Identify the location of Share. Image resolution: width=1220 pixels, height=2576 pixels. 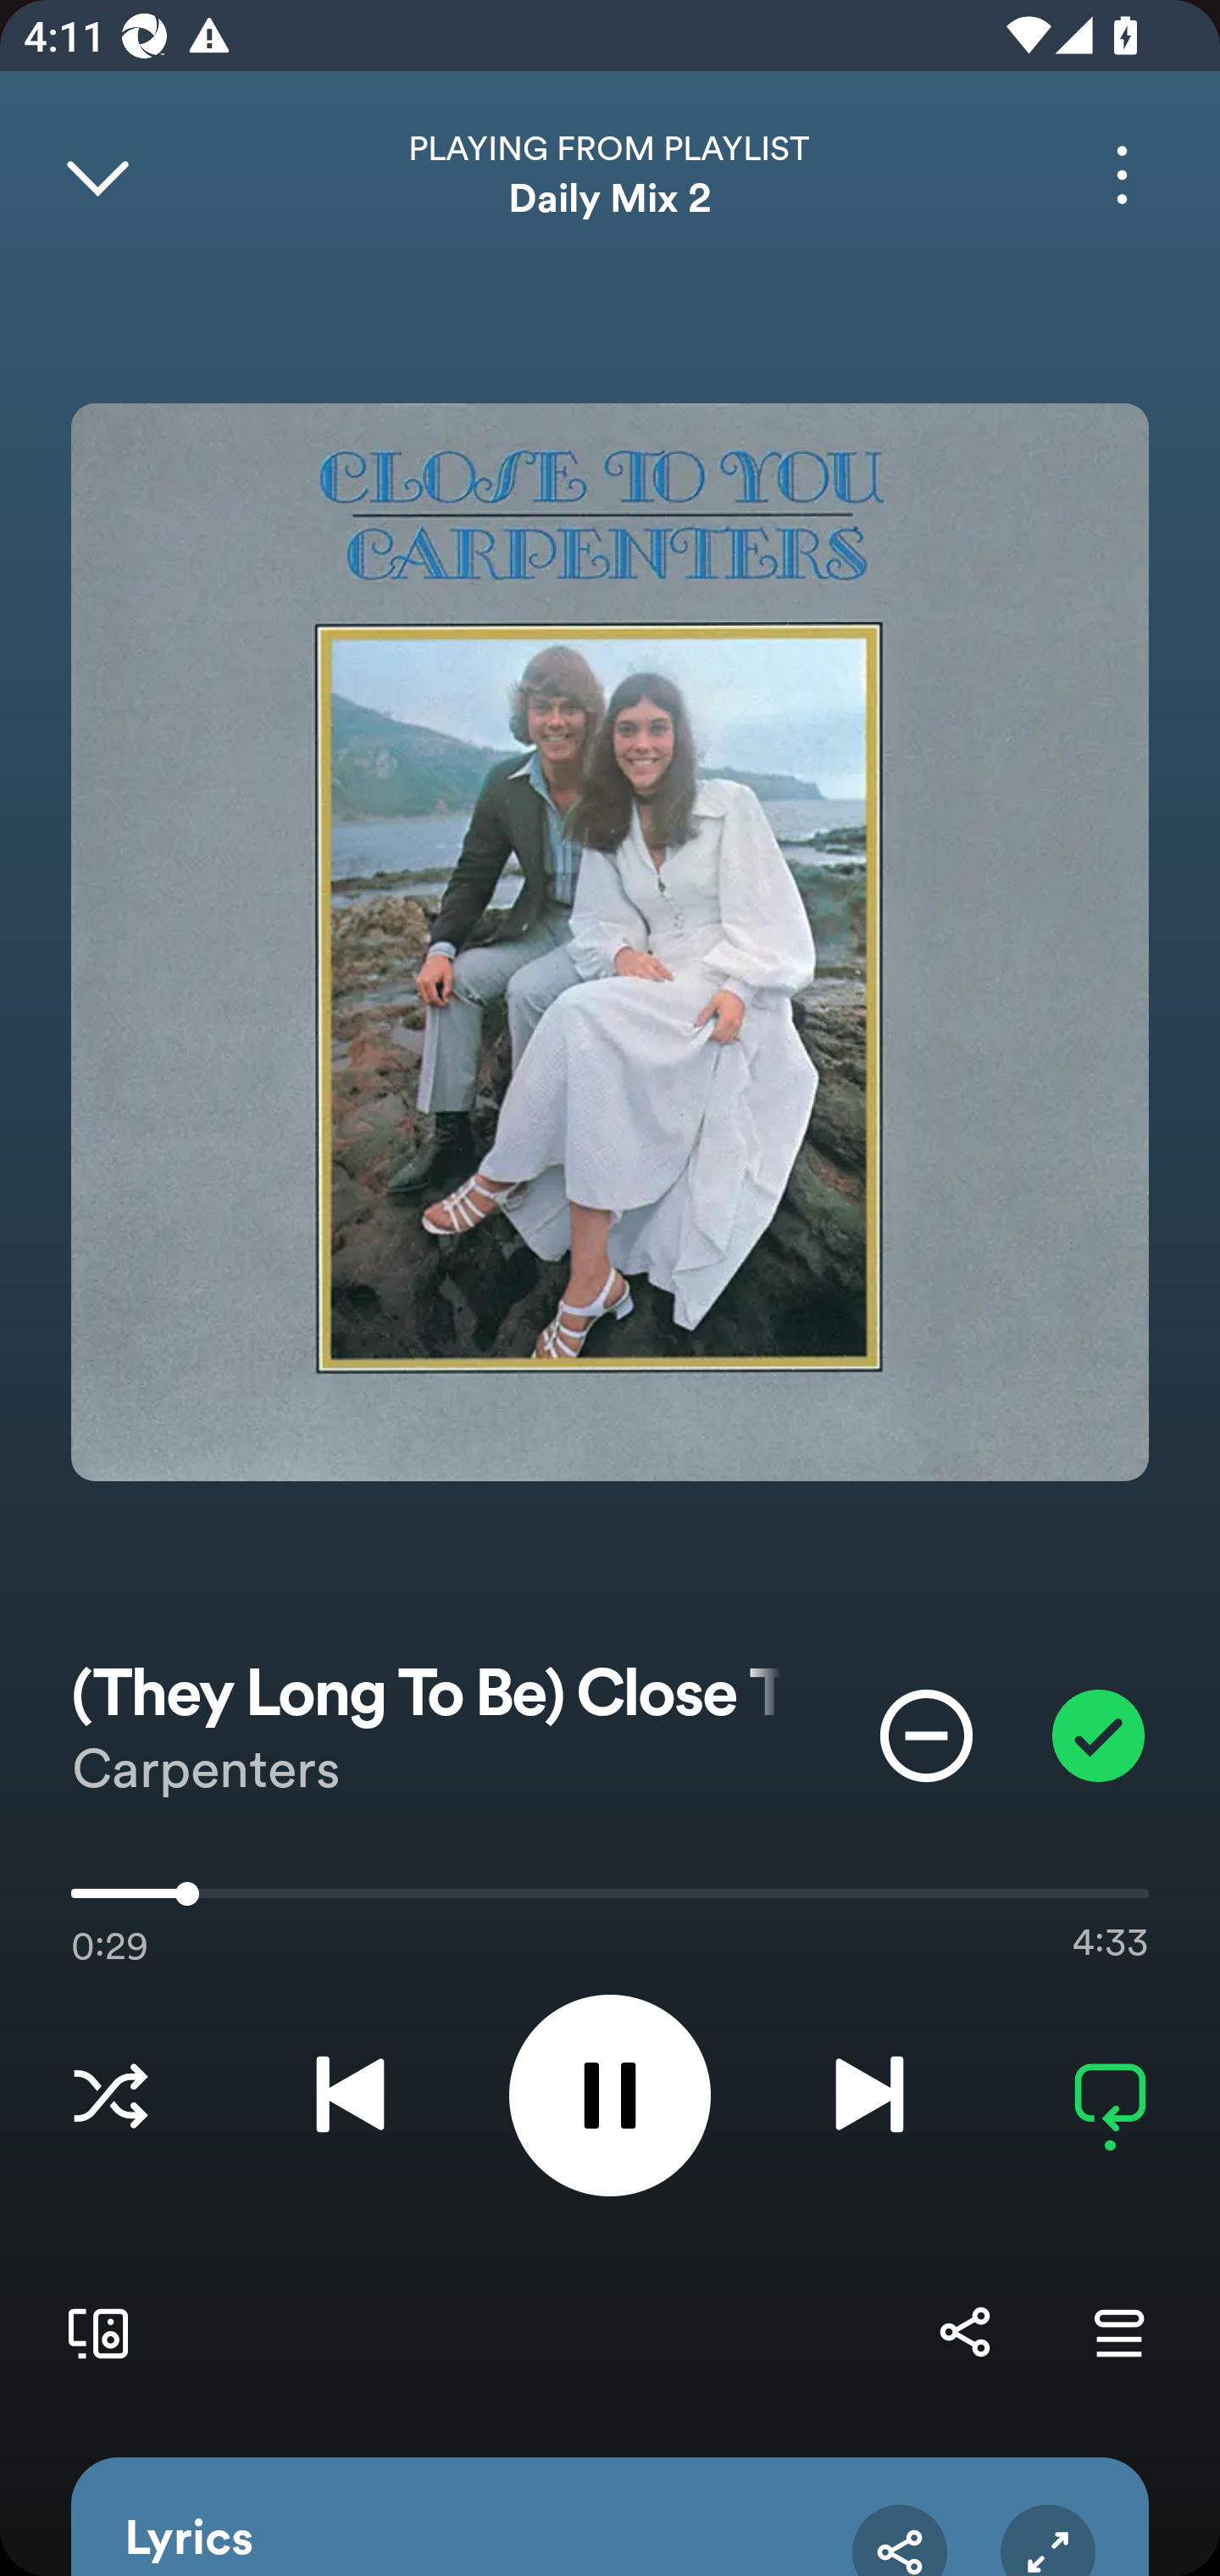
(900, 2540).